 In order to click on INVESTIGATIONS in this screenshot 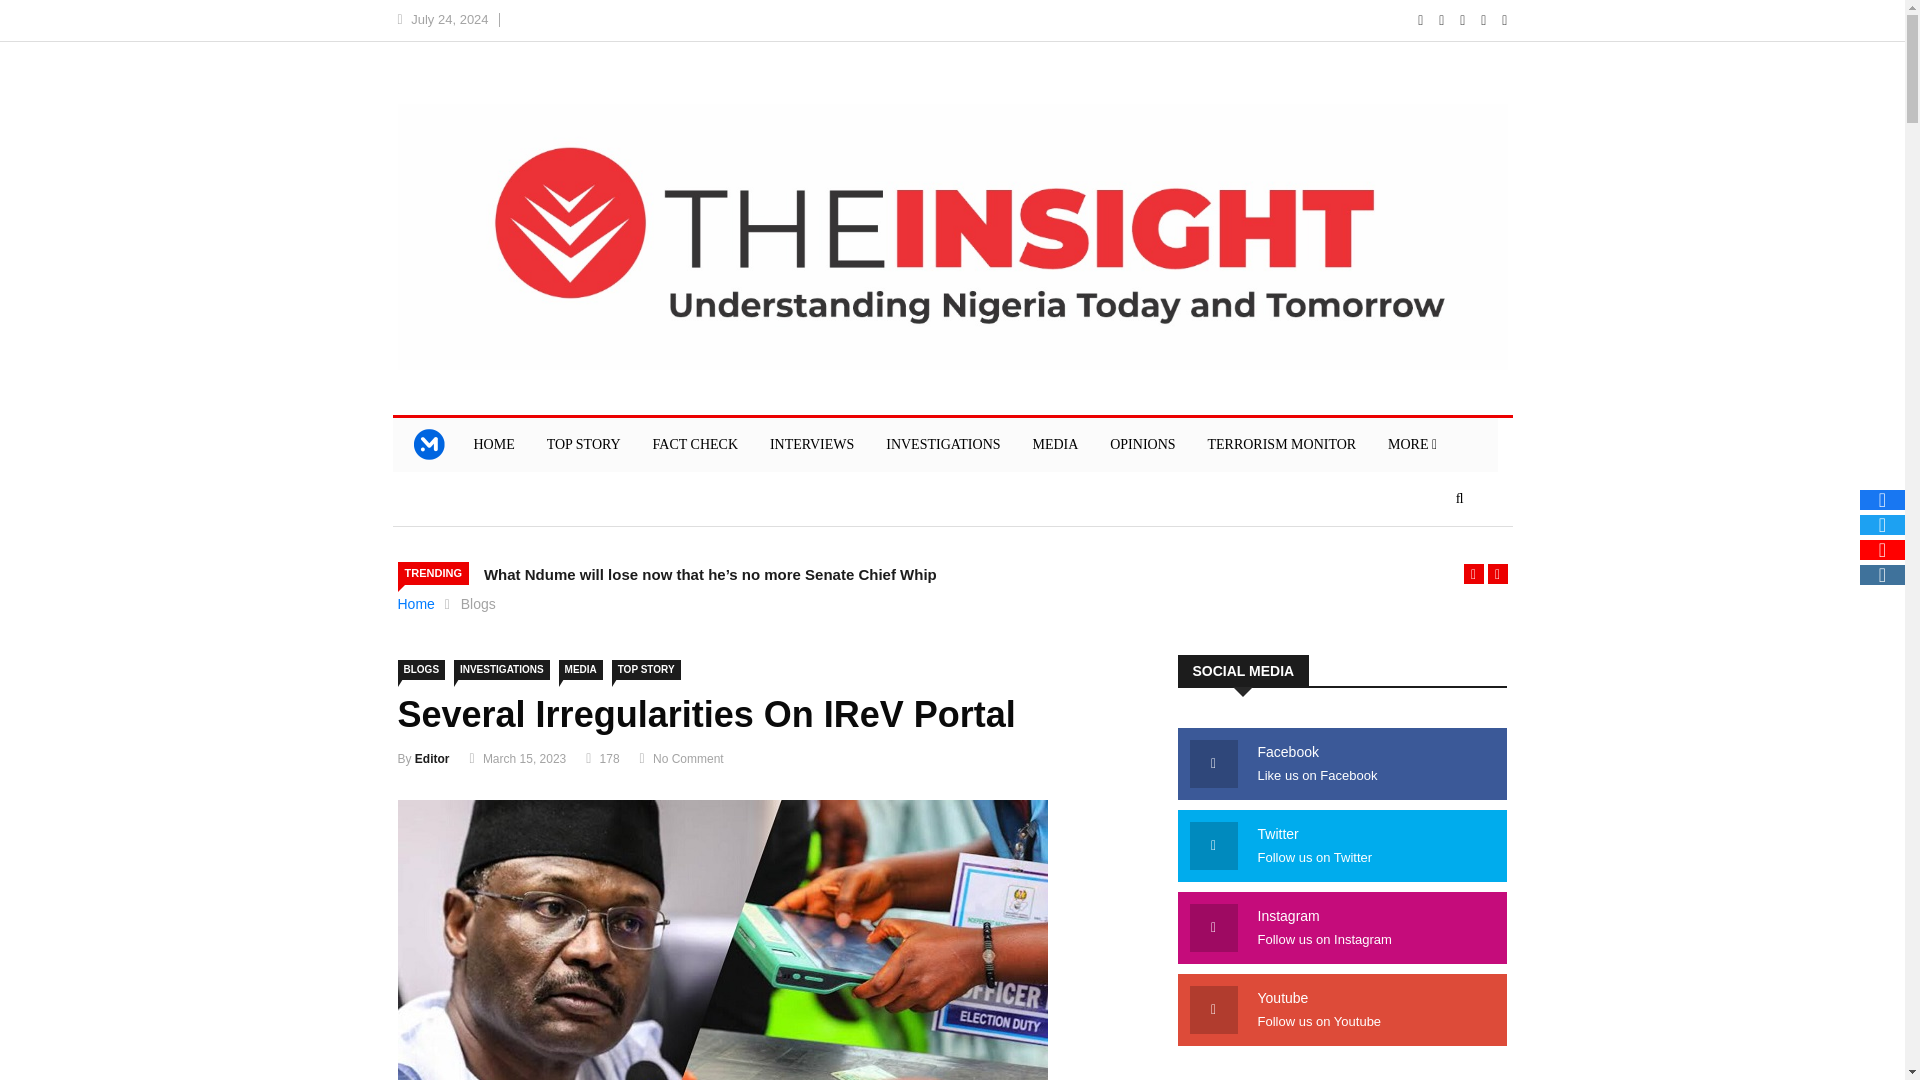, I will do `click(942, 444)`.